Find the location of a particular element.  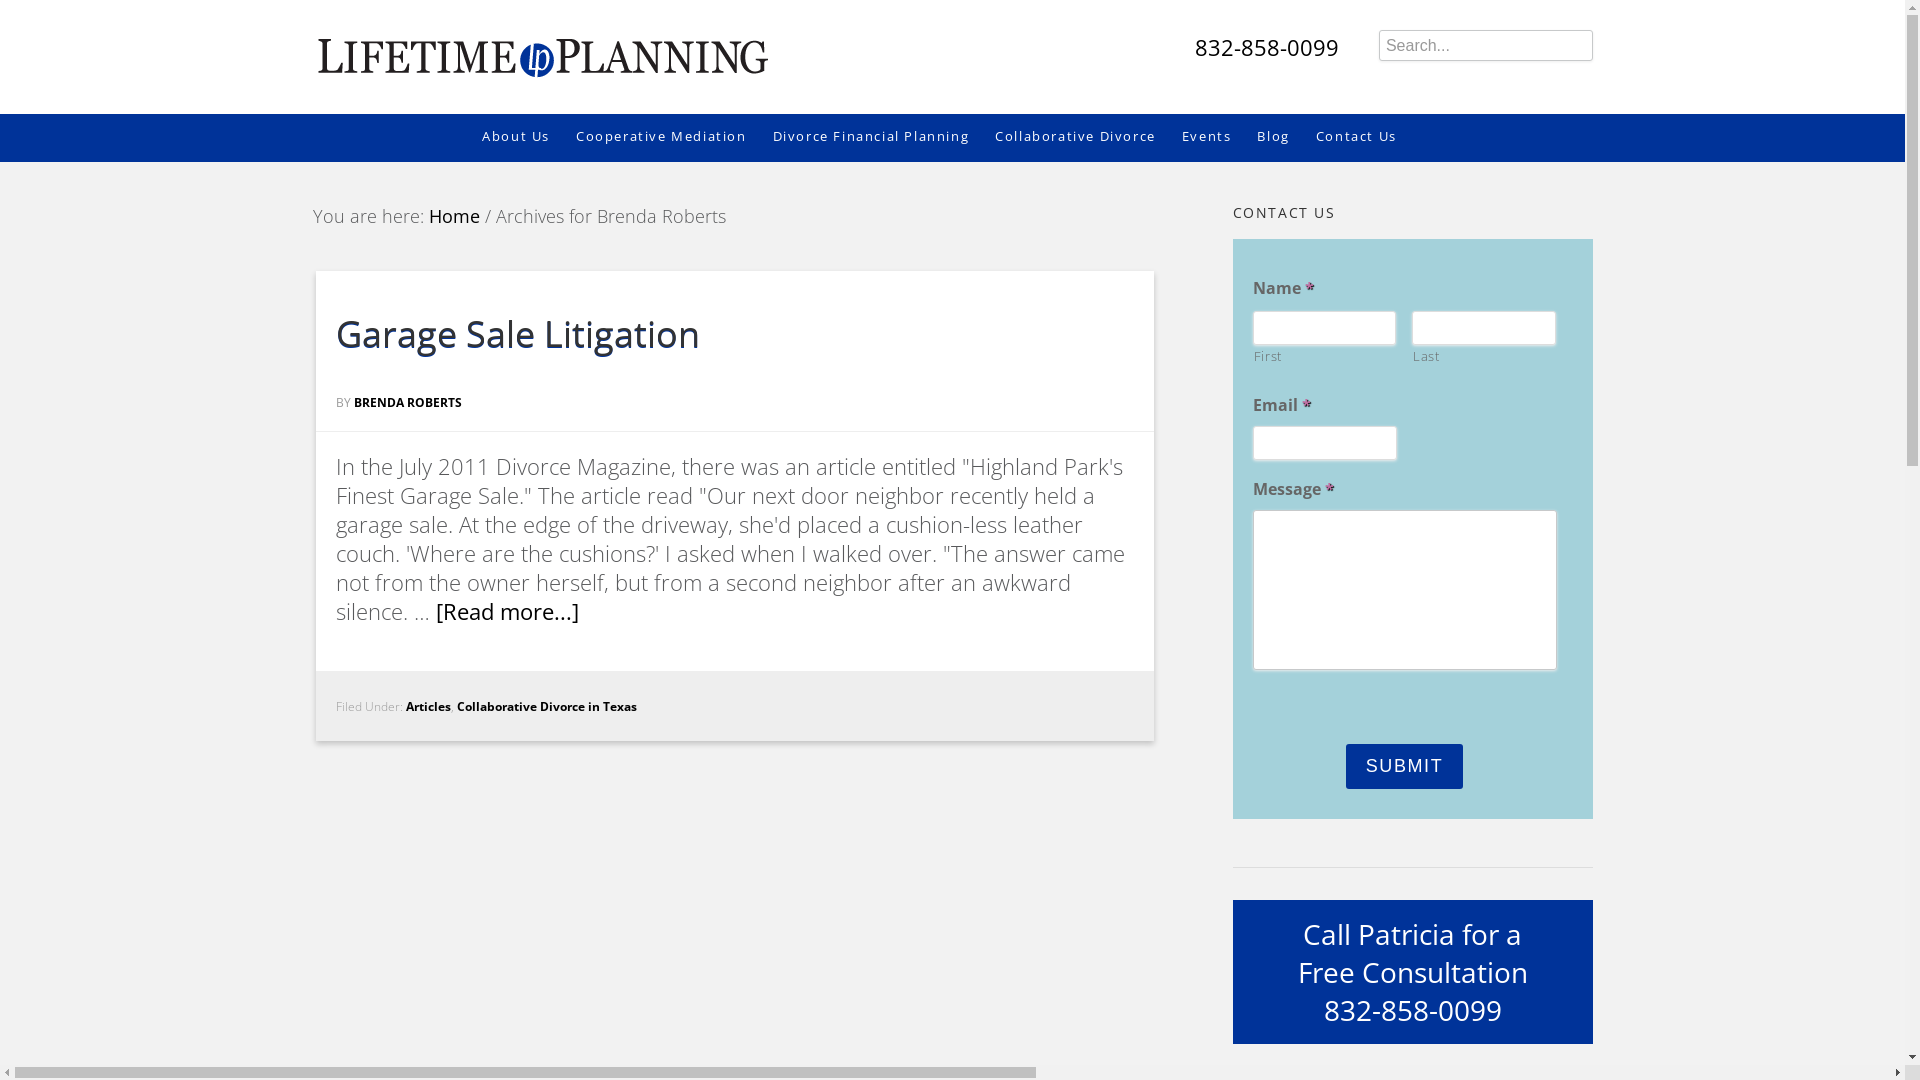

Divorce Financial Planning is located at coordinates (884, 137).